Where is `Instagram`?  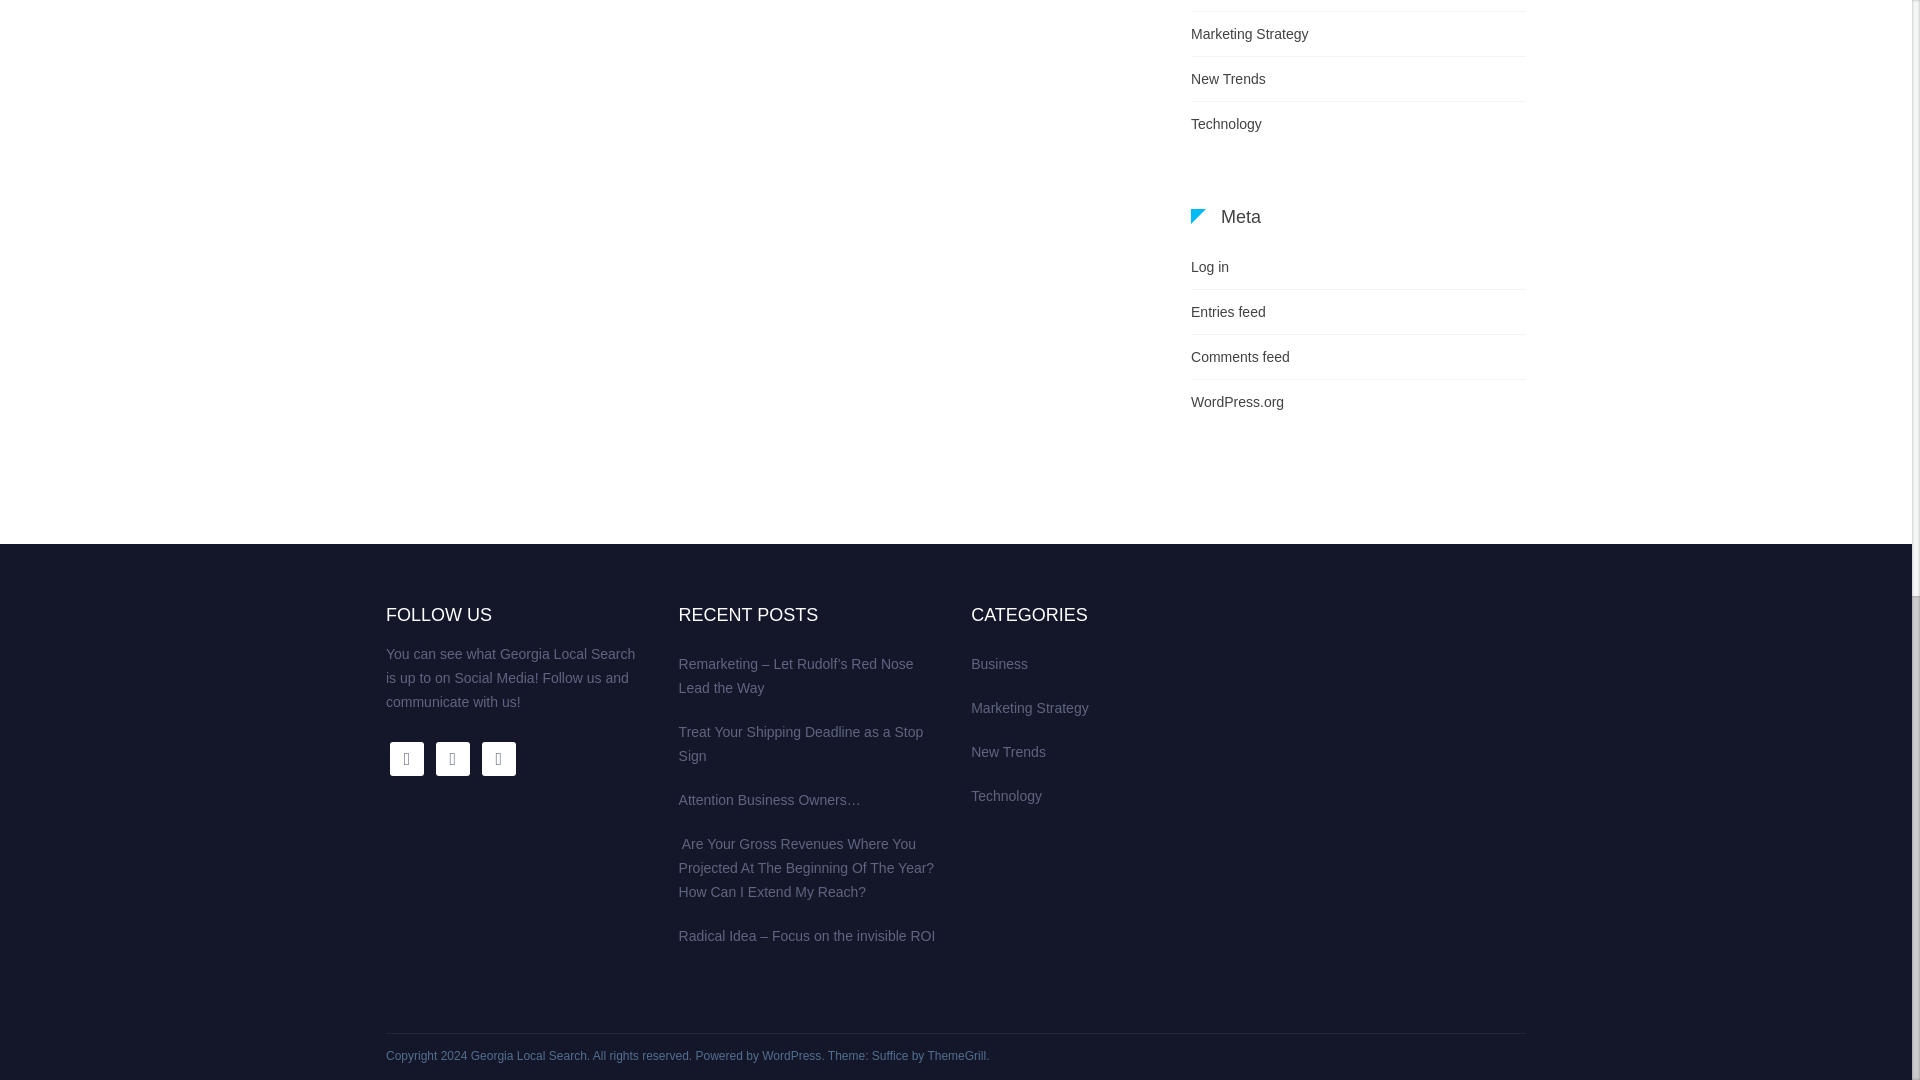
Instagram is located at coordinates (452, 758).